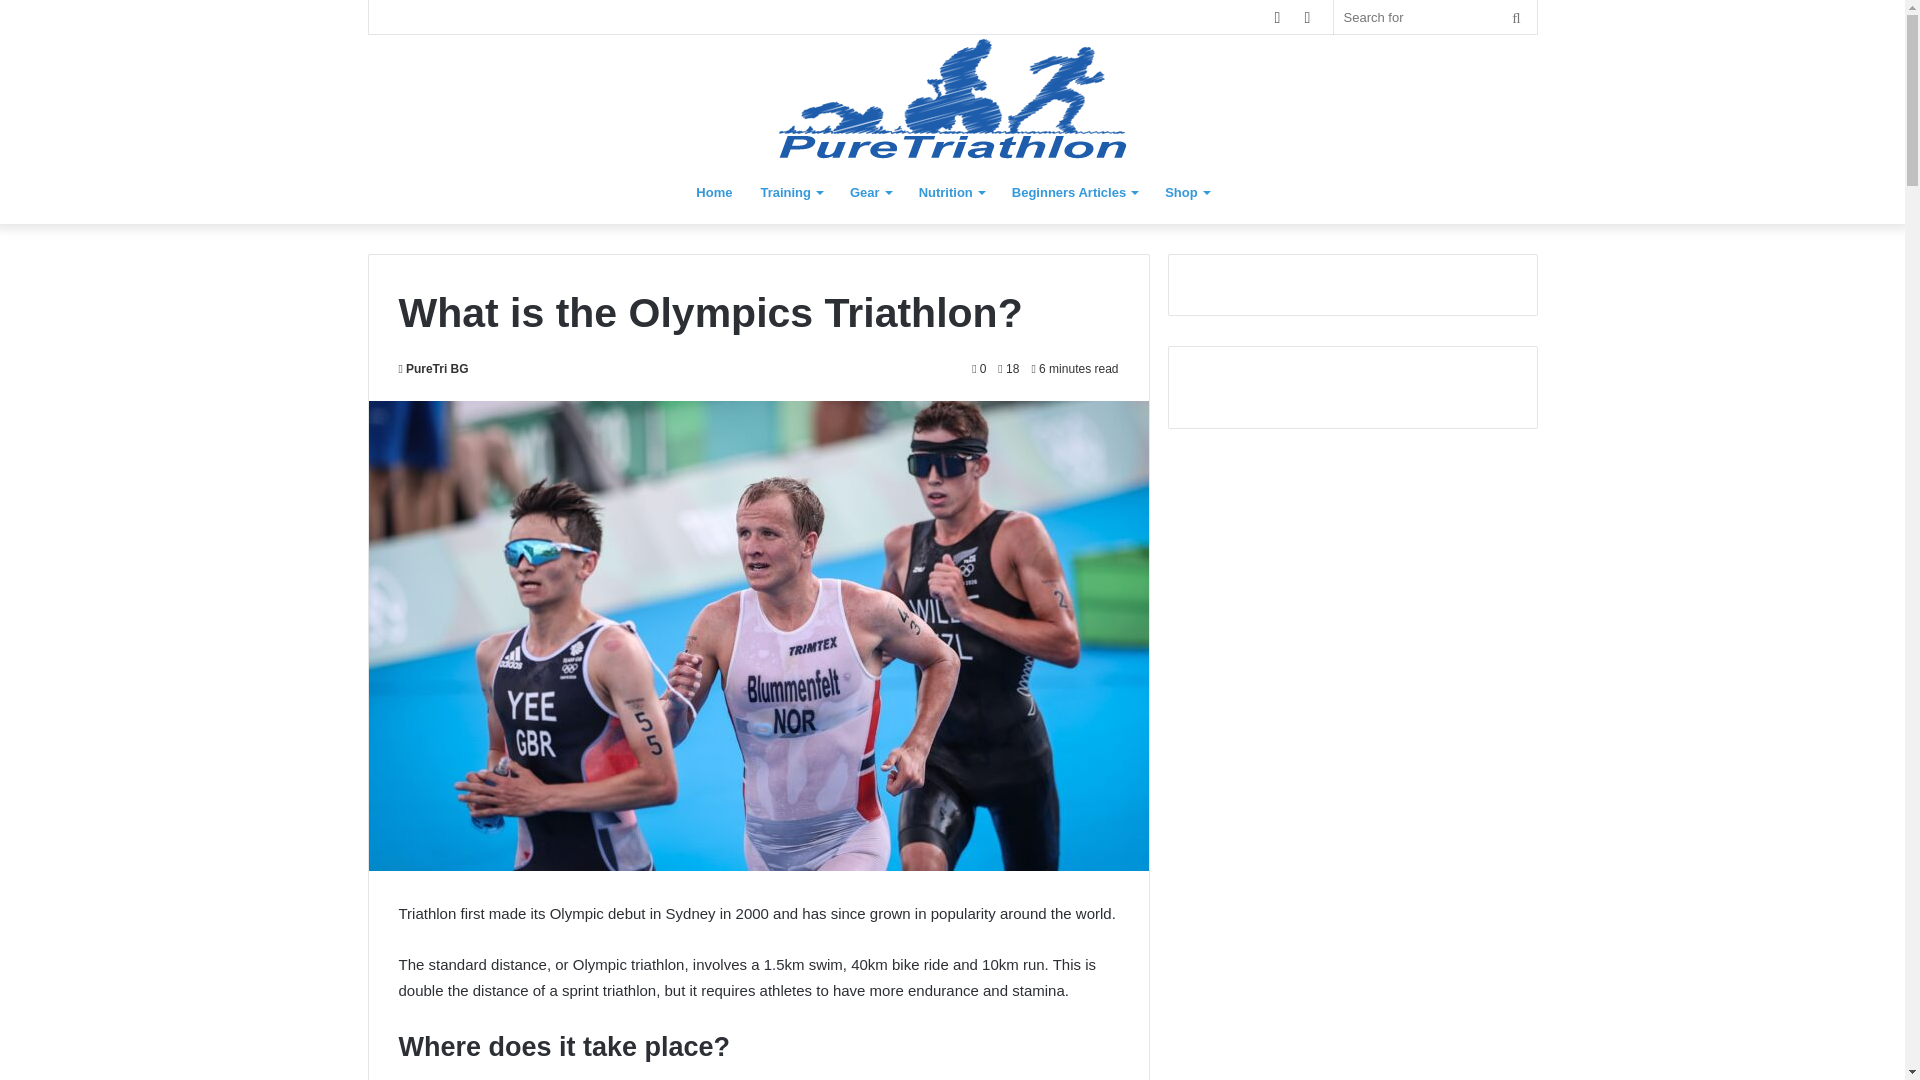 The height and width of the screenshot is (1080, 1920). What do you see at coordinates (952, 98) in the screenshot?
I see `Puretriathlon.co.uk` at bounding box center [952, 98].